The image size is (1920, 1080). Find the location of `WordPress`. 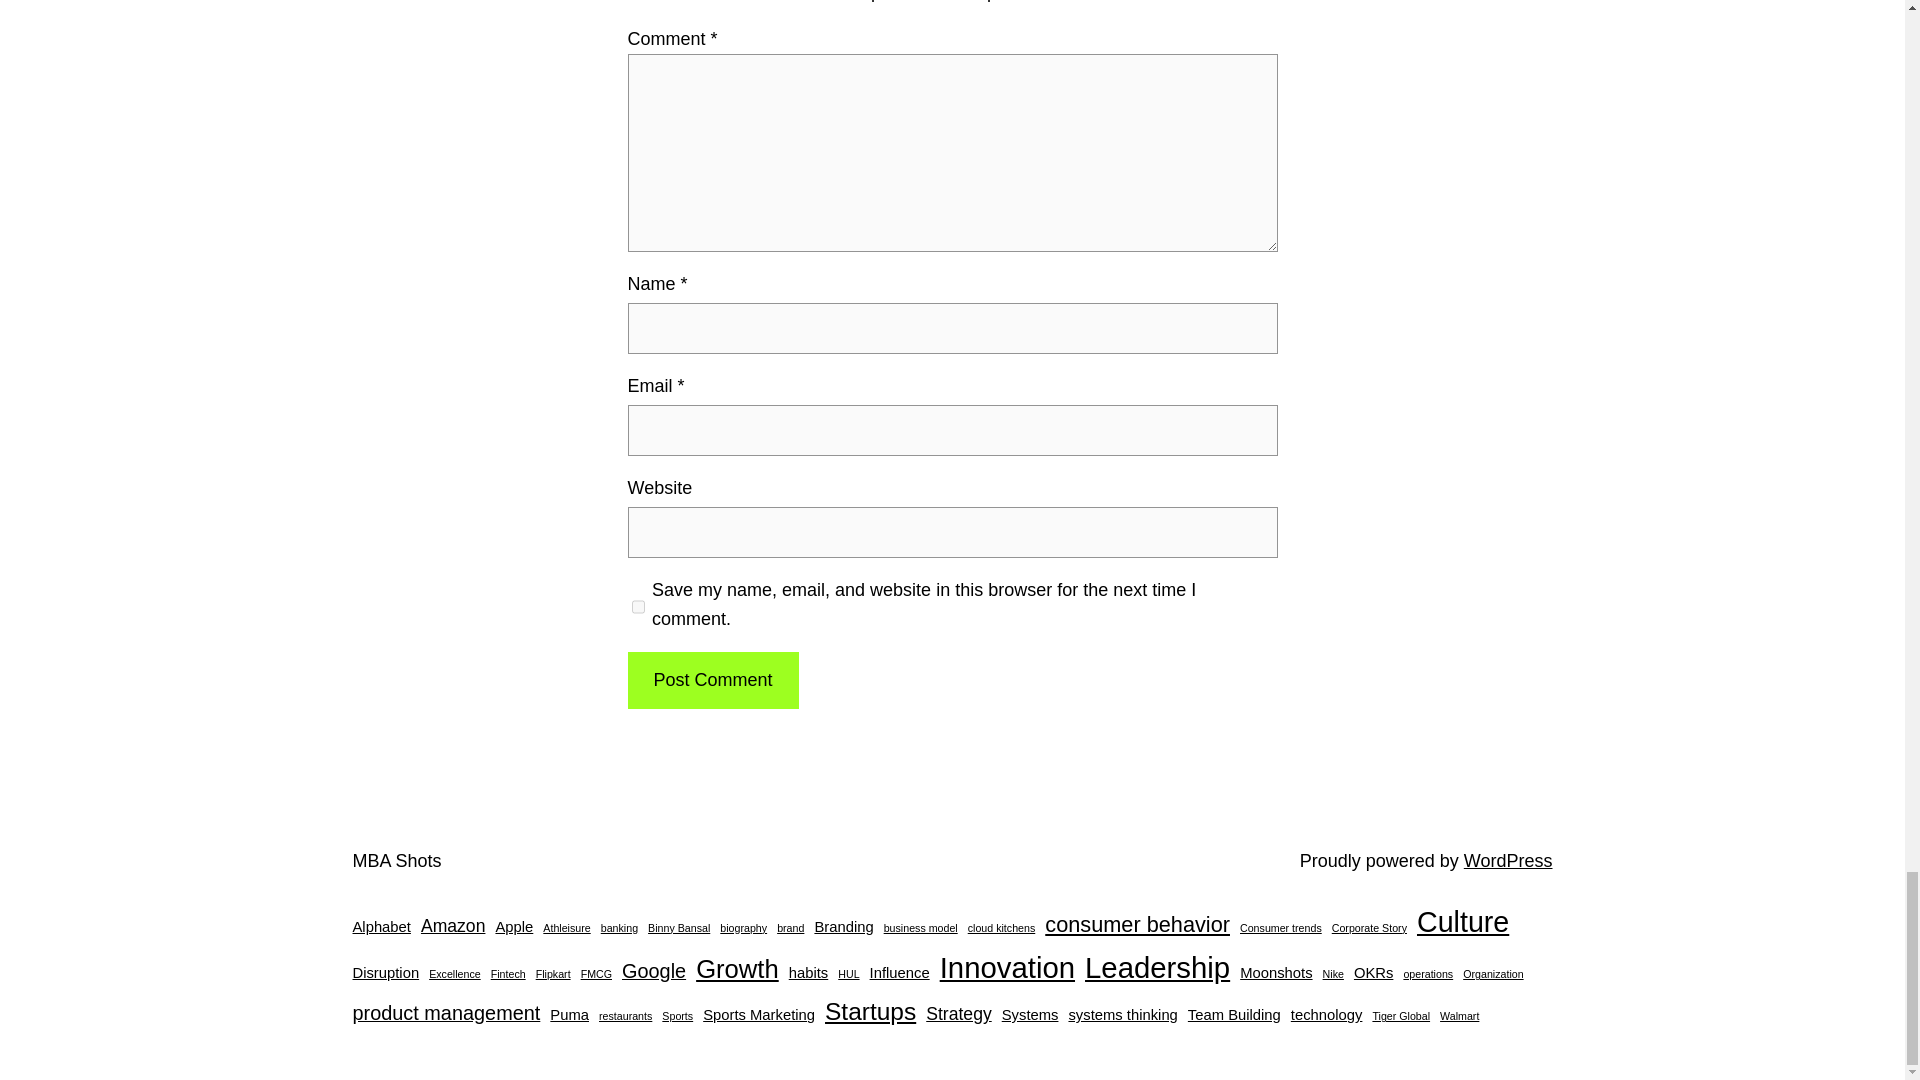

WordPress is located at coordinates (1508, 860).